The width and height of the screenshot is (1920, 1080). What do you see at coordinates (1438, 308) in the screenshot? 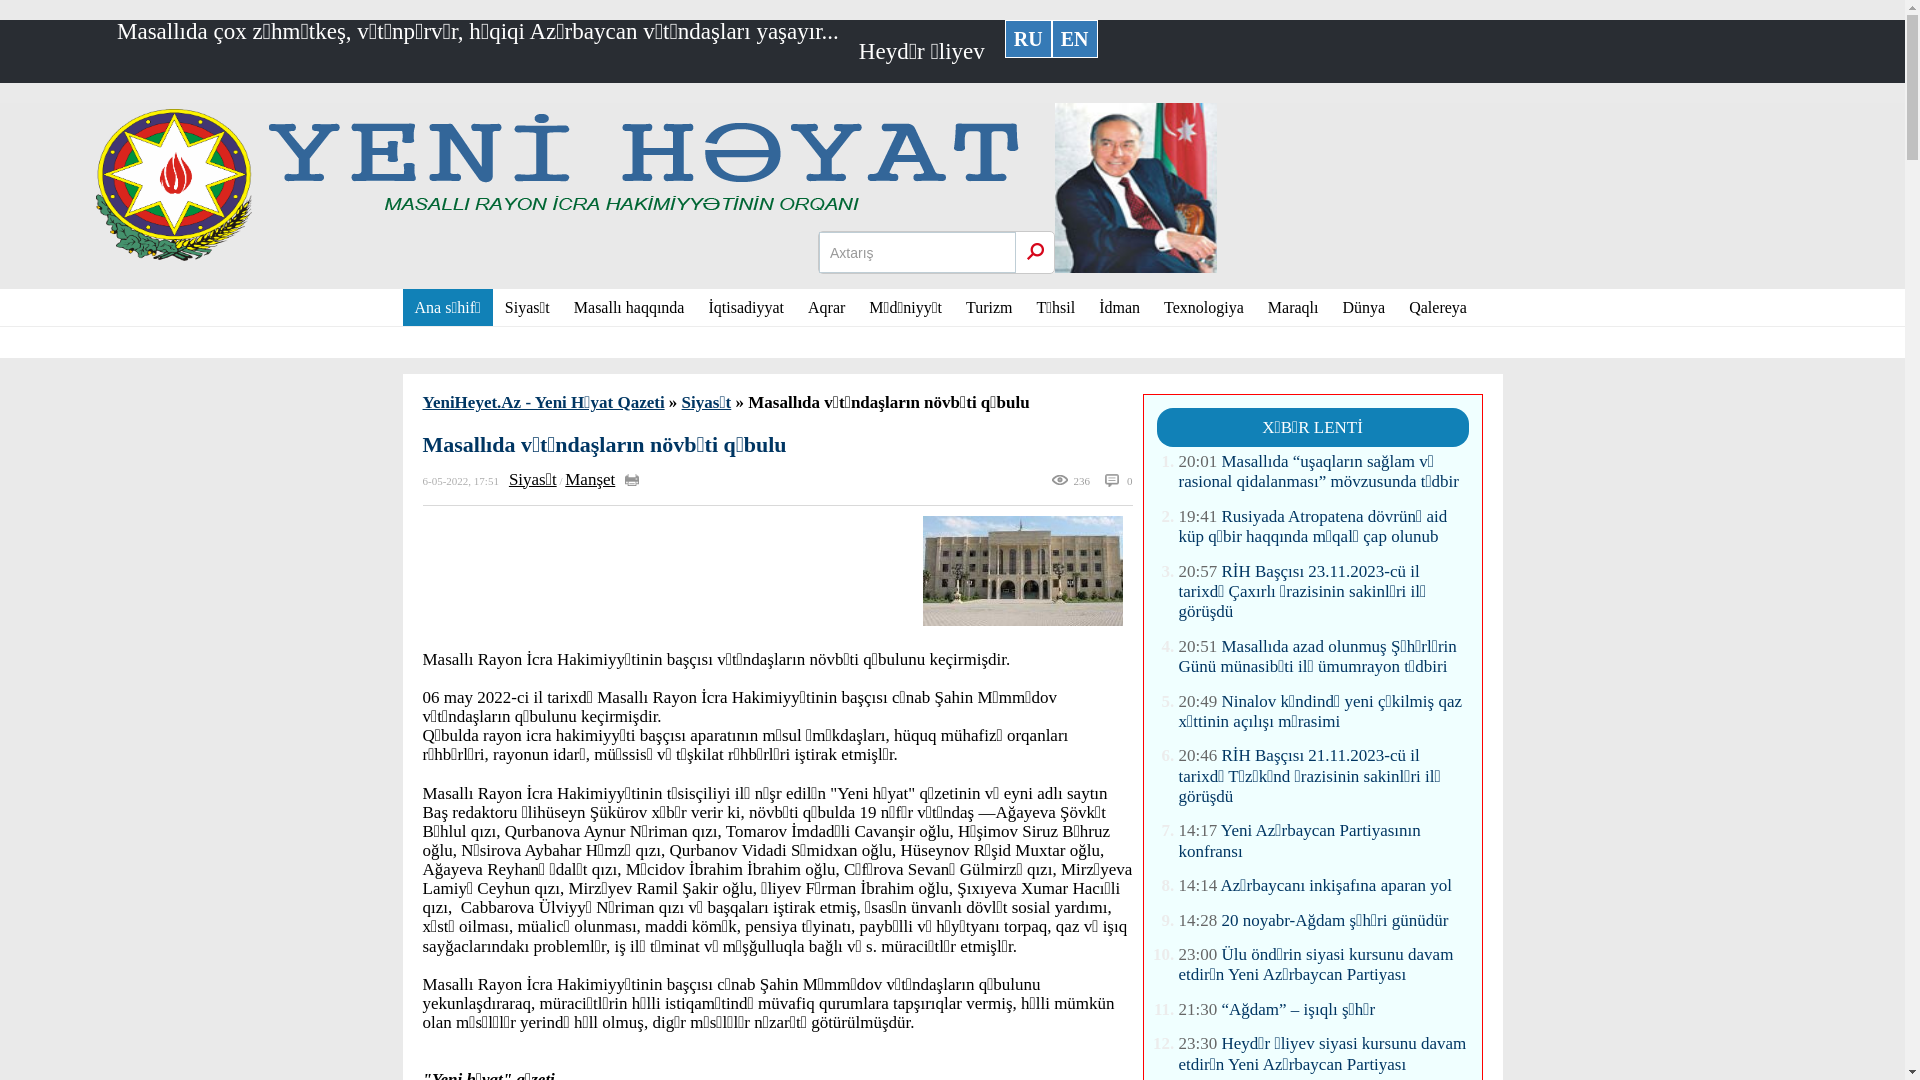
I see `Qalereya` at bounding box center [1438, 308].